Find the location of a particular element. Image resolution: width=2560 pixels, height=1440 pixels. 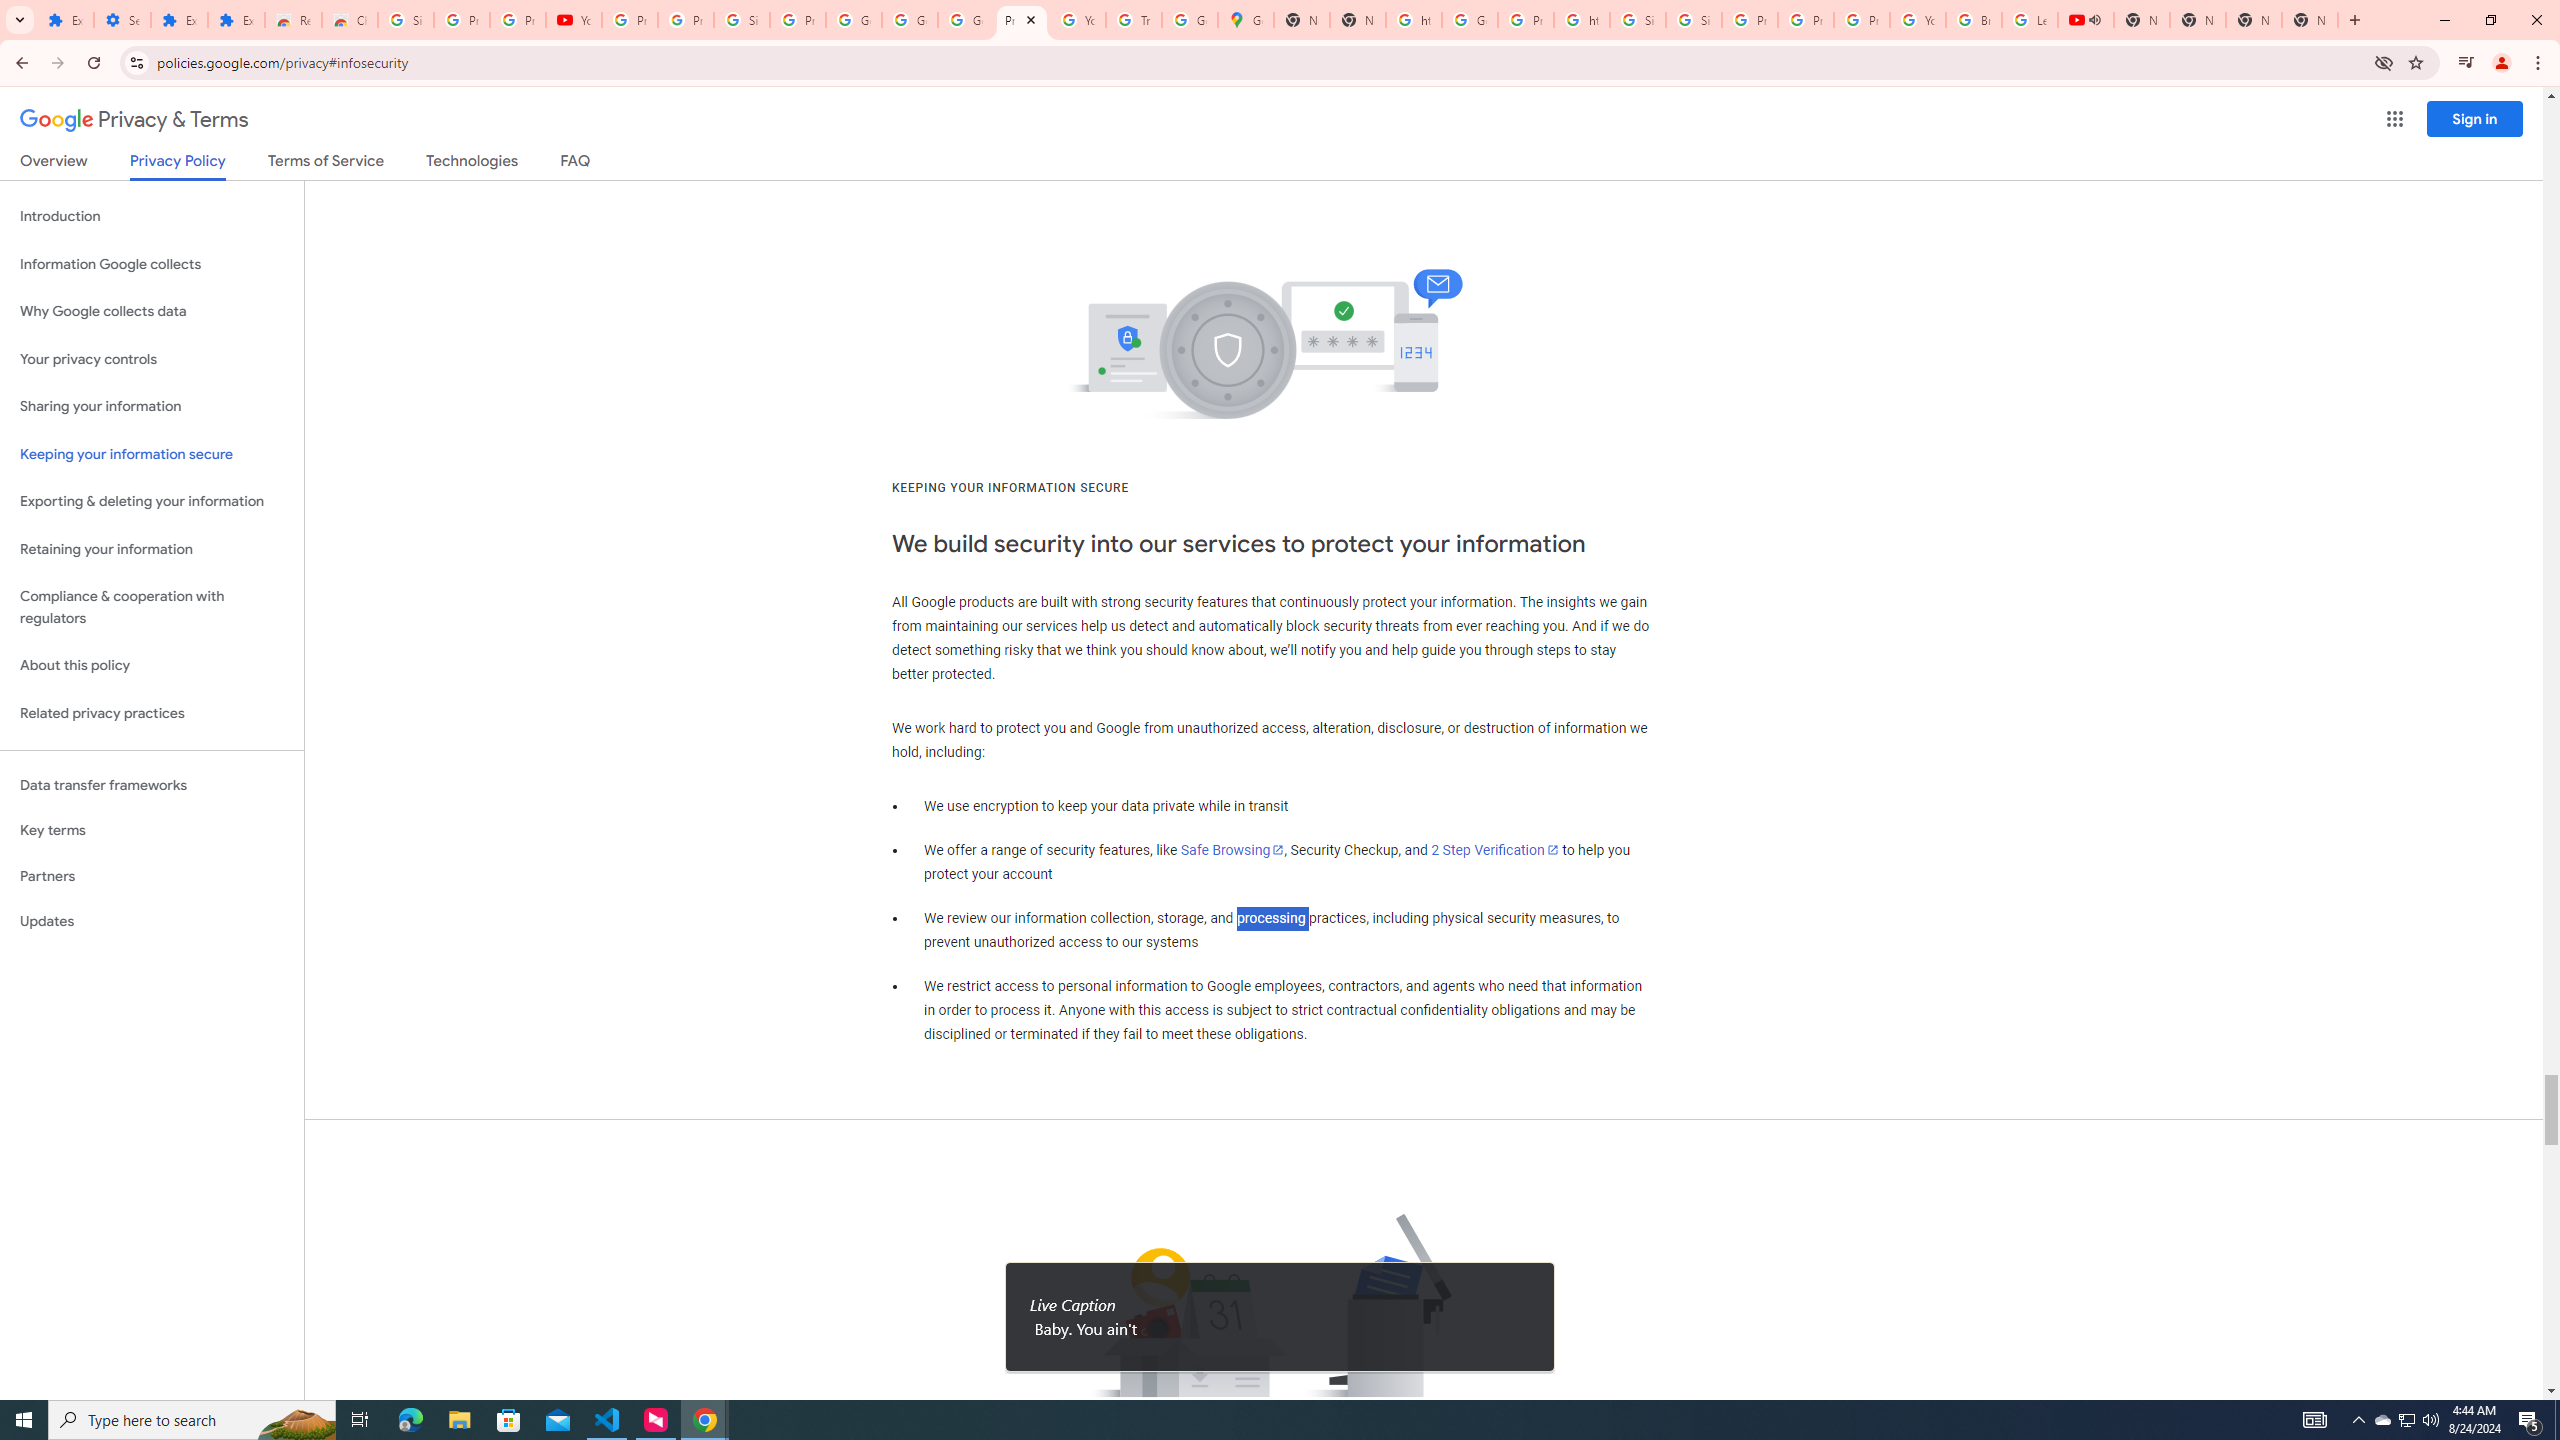

Chrome Web Store - Themes is located at coordinates (349, 20).